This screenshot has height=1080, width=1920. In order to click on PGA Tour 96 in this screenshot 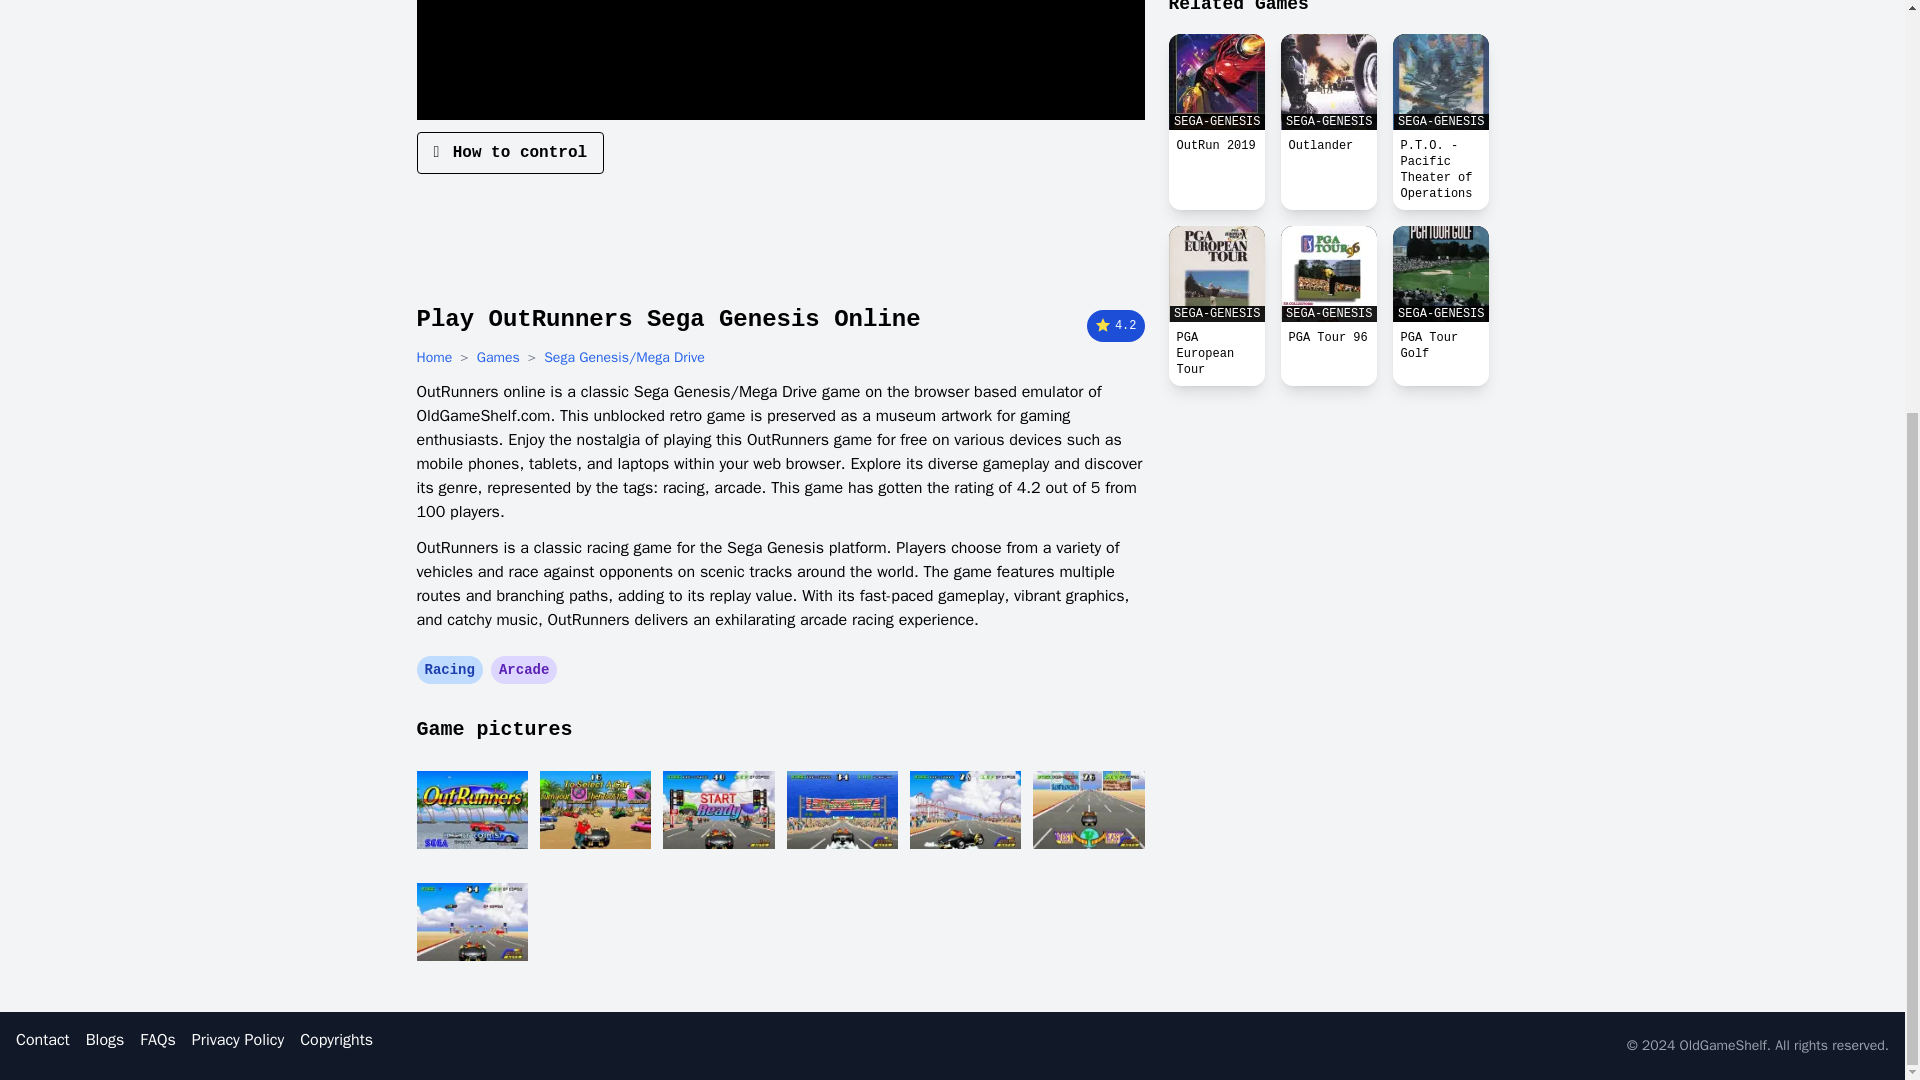, I will do `click(1328, 338)`.